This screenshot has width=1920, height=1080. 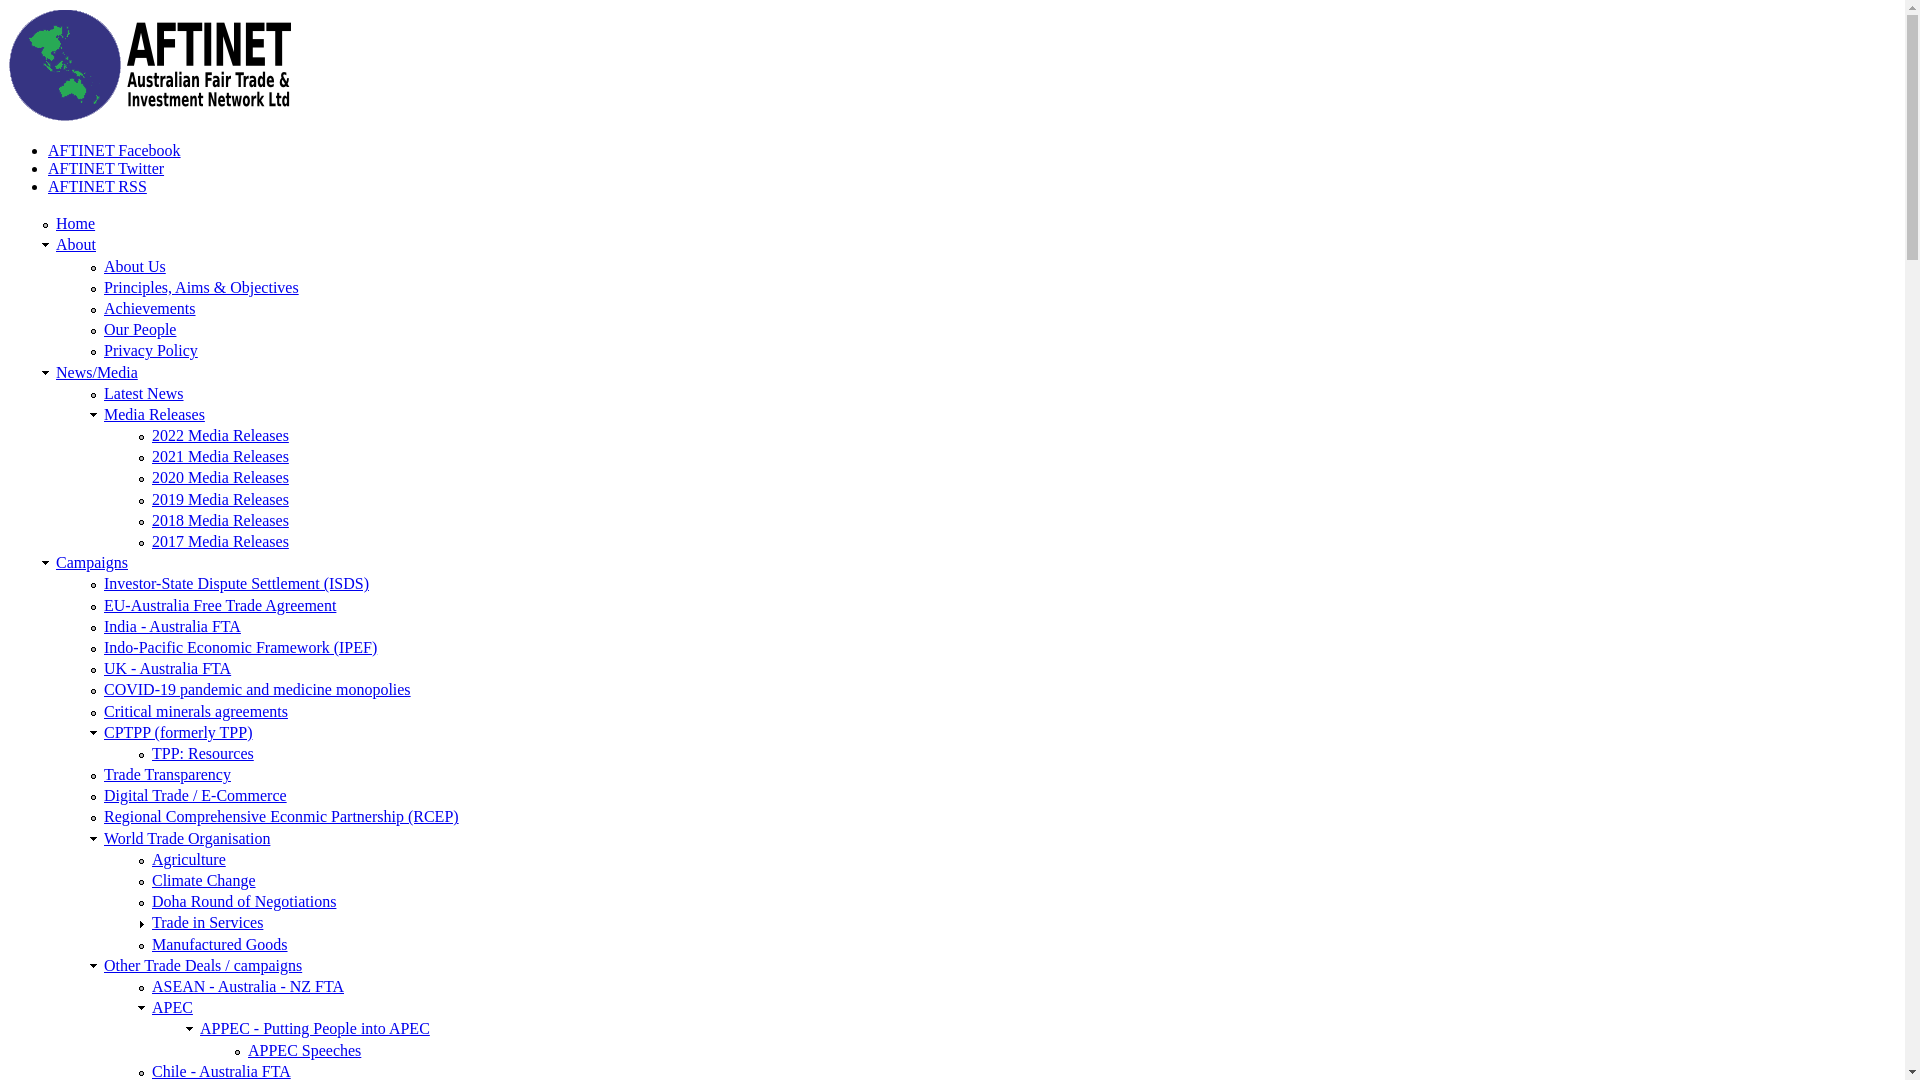 I want to click on Other Trade Deals / campaigns, so click(x=203, y=966).